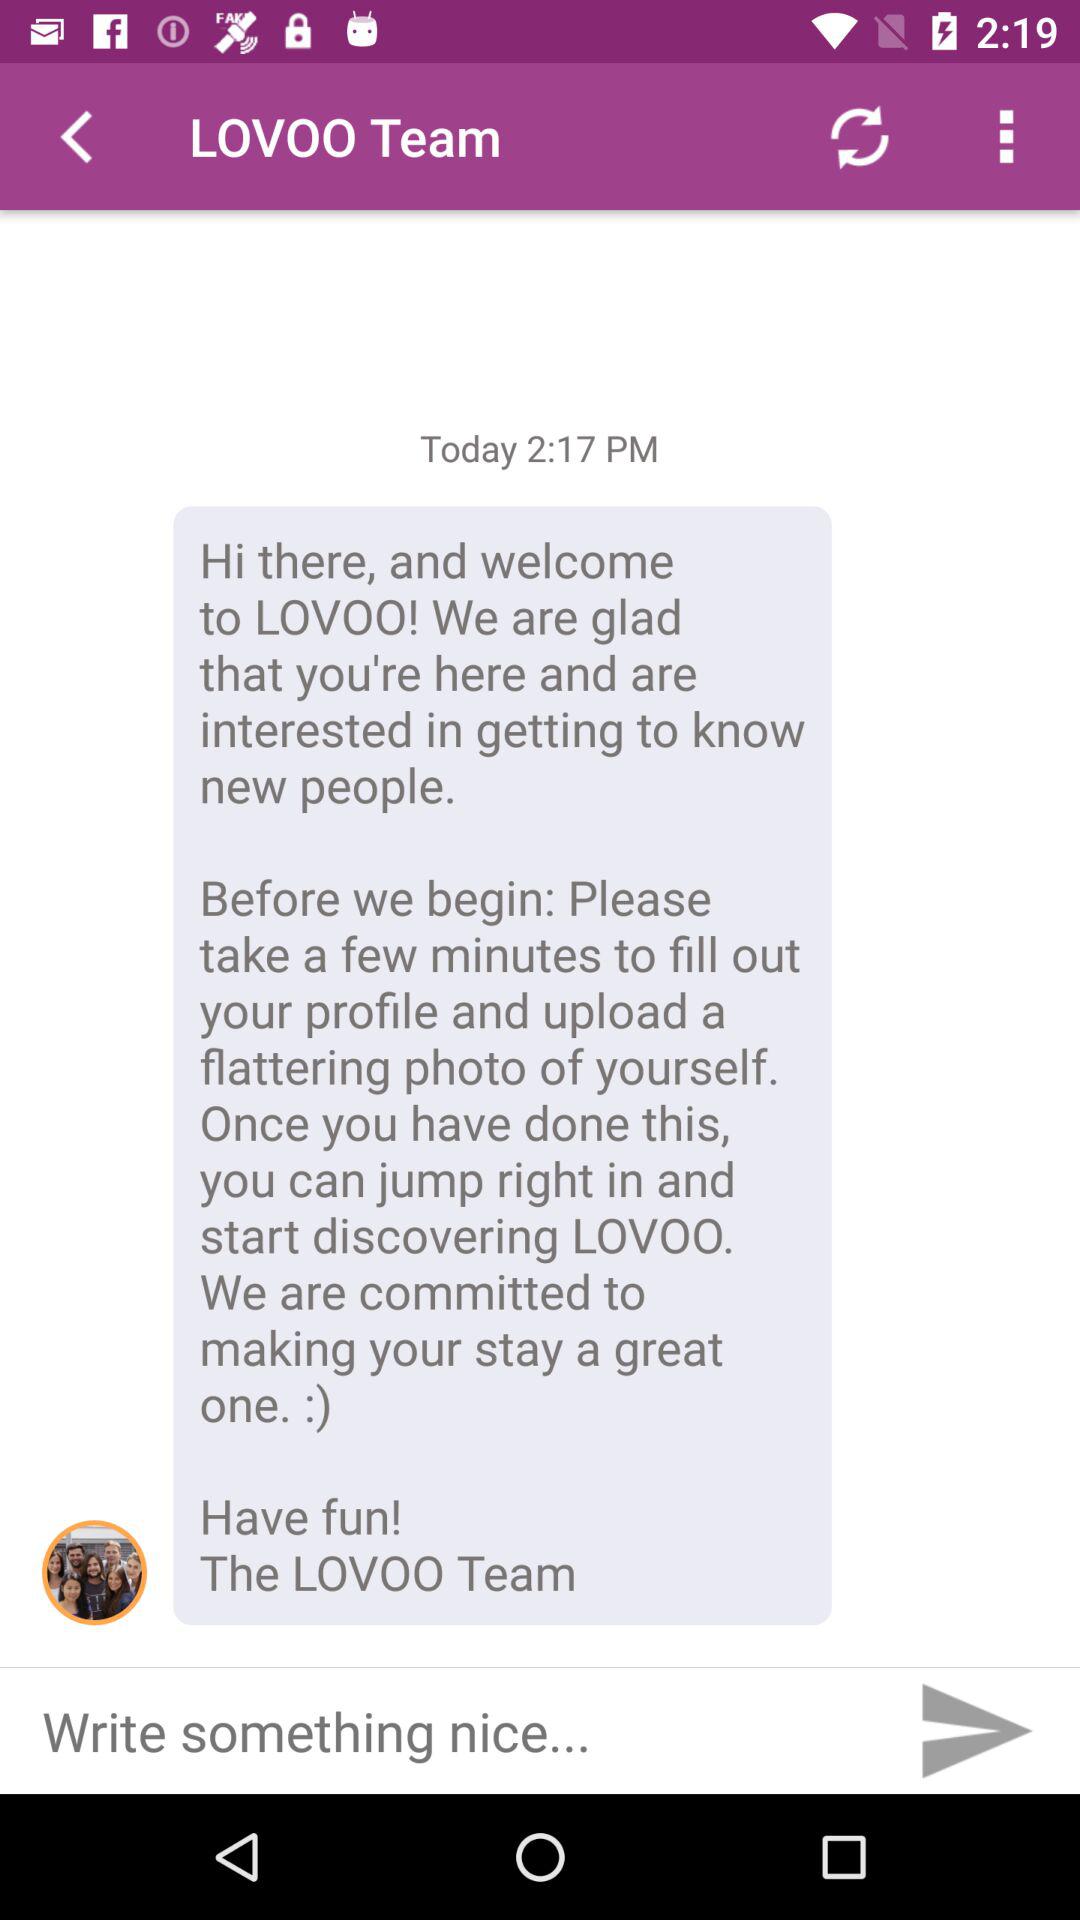  I want to click on turn off app next to lovoo team, so click(859, 136).